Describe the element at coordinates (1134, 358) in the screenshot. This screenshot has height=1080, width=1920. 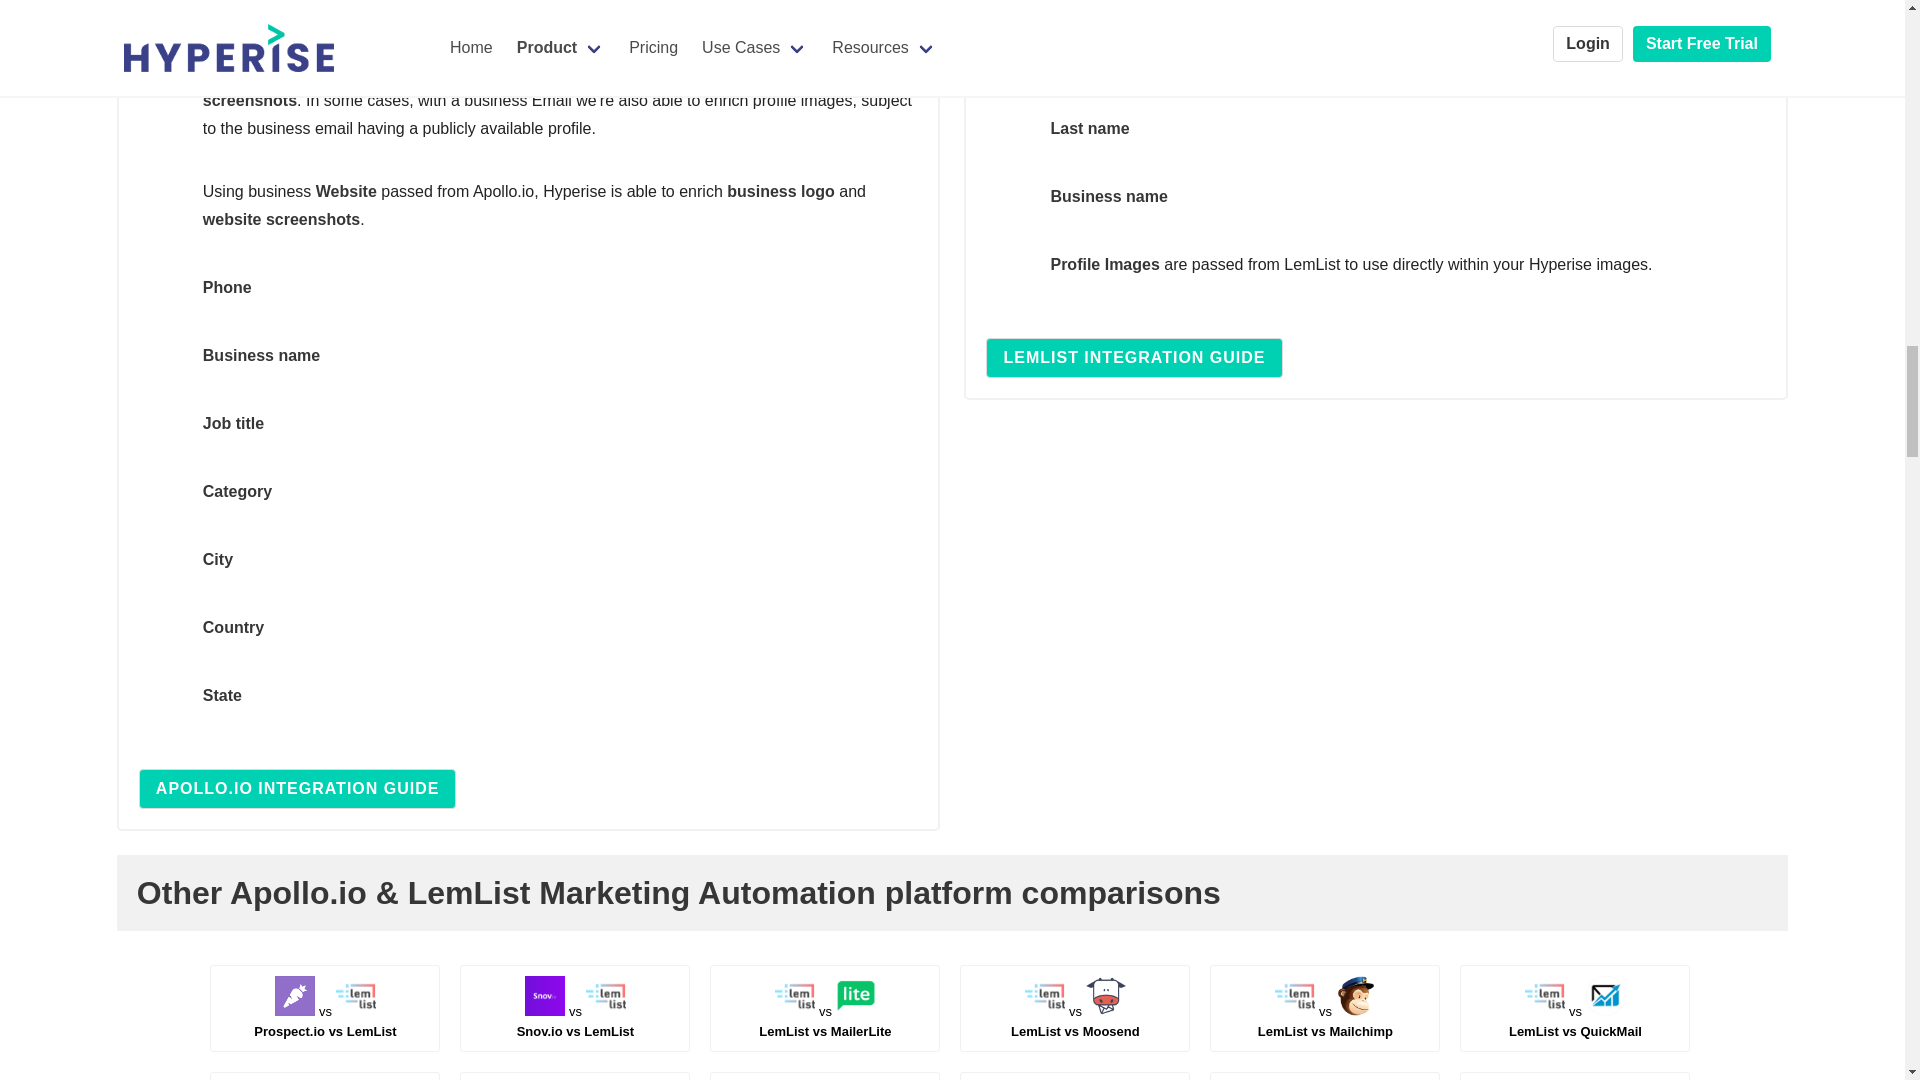
I see `LEMLIST INTEGRATION GUIDE` at that location.